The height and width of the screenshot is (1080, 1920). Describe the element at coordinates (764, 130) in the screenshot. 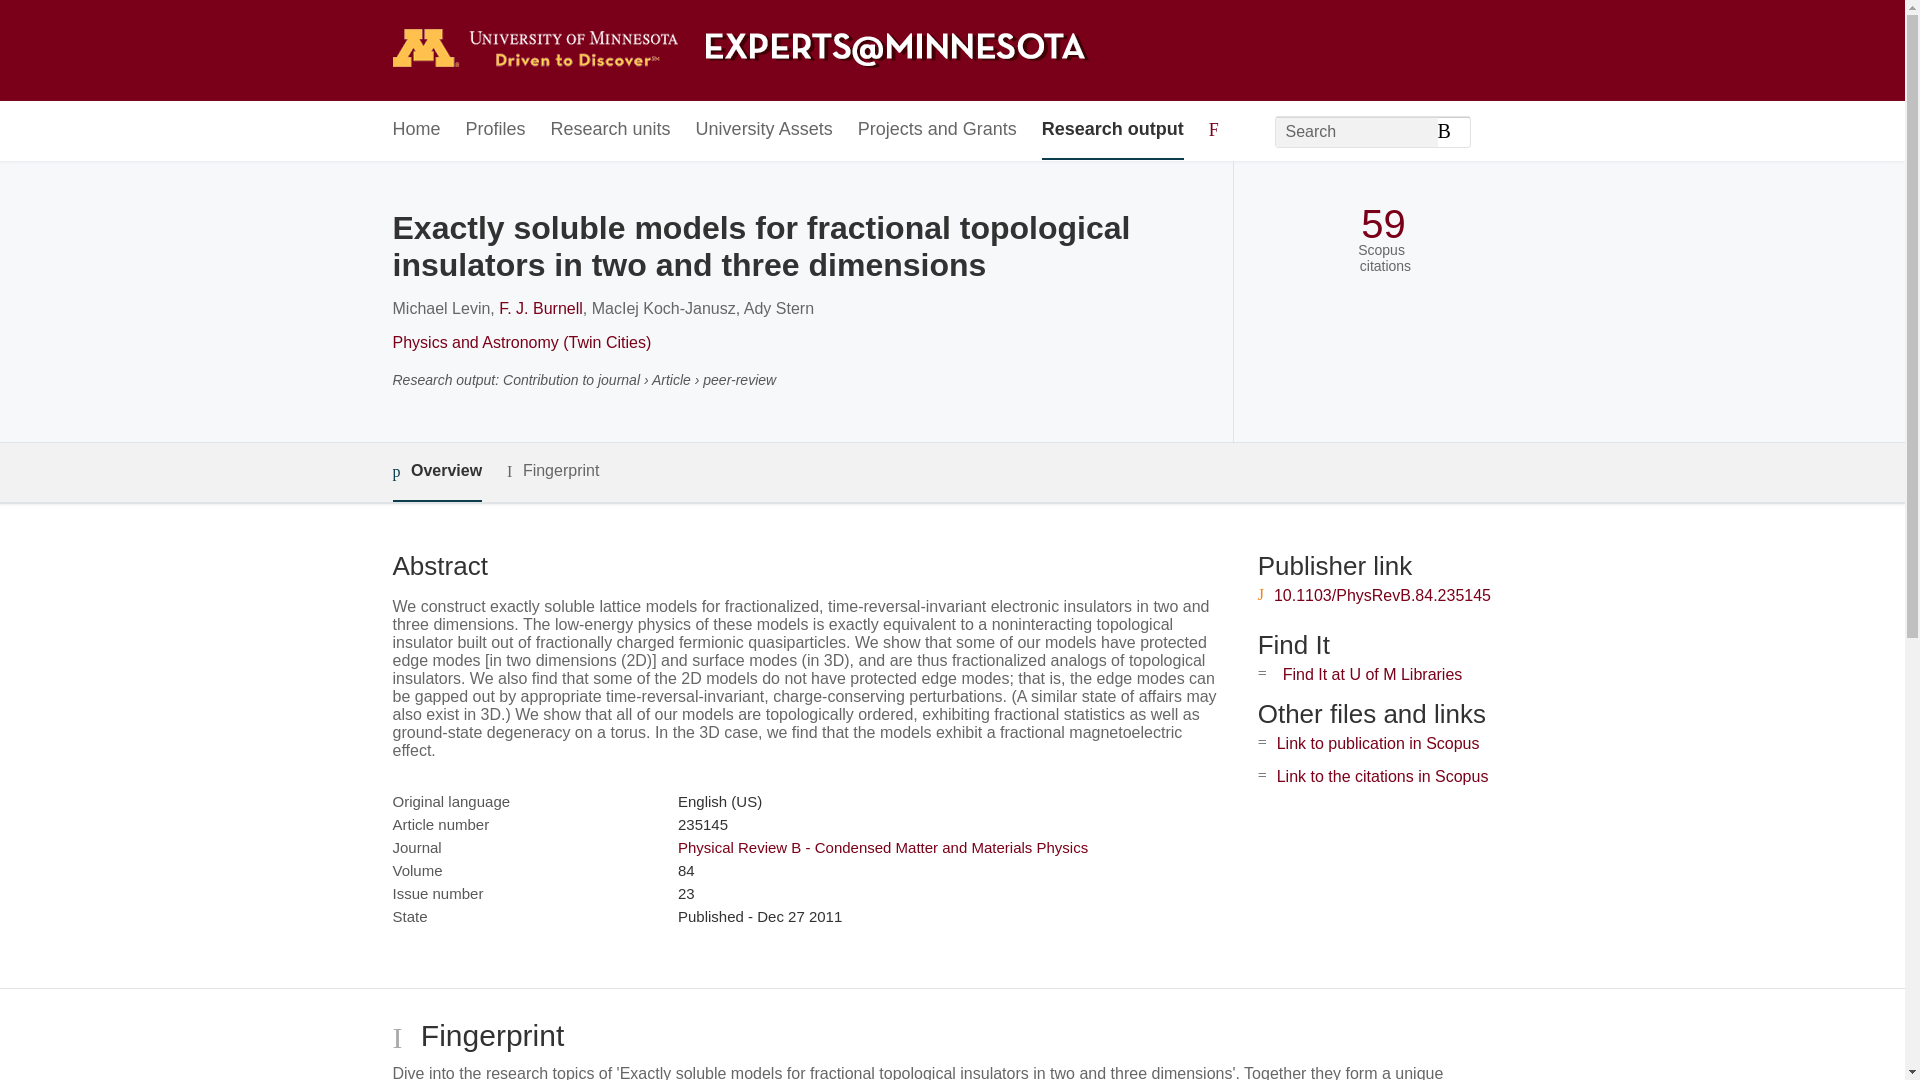

I see `University Assets` at that location.